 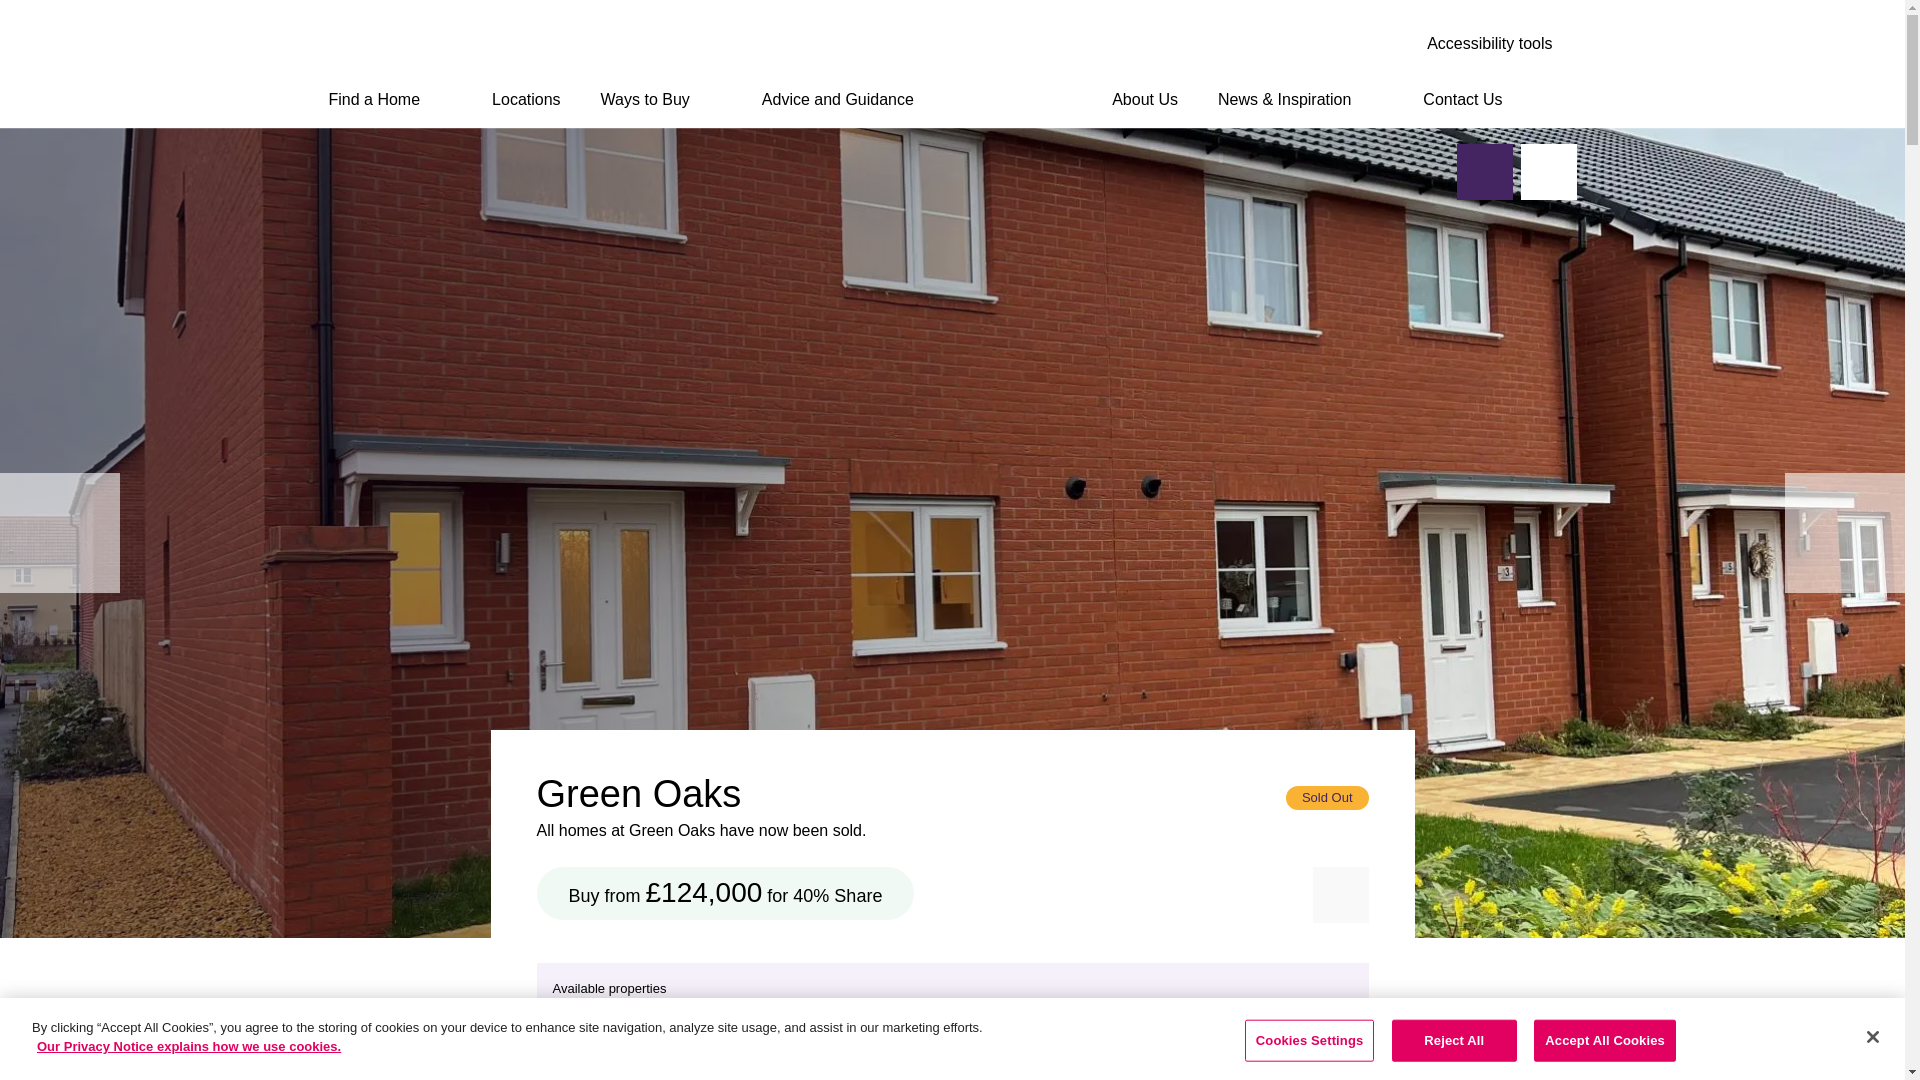 What do you see at coordinates (1361, 48) in the screenshot?
I see `Find out more` at bounding box center [1361, 48].